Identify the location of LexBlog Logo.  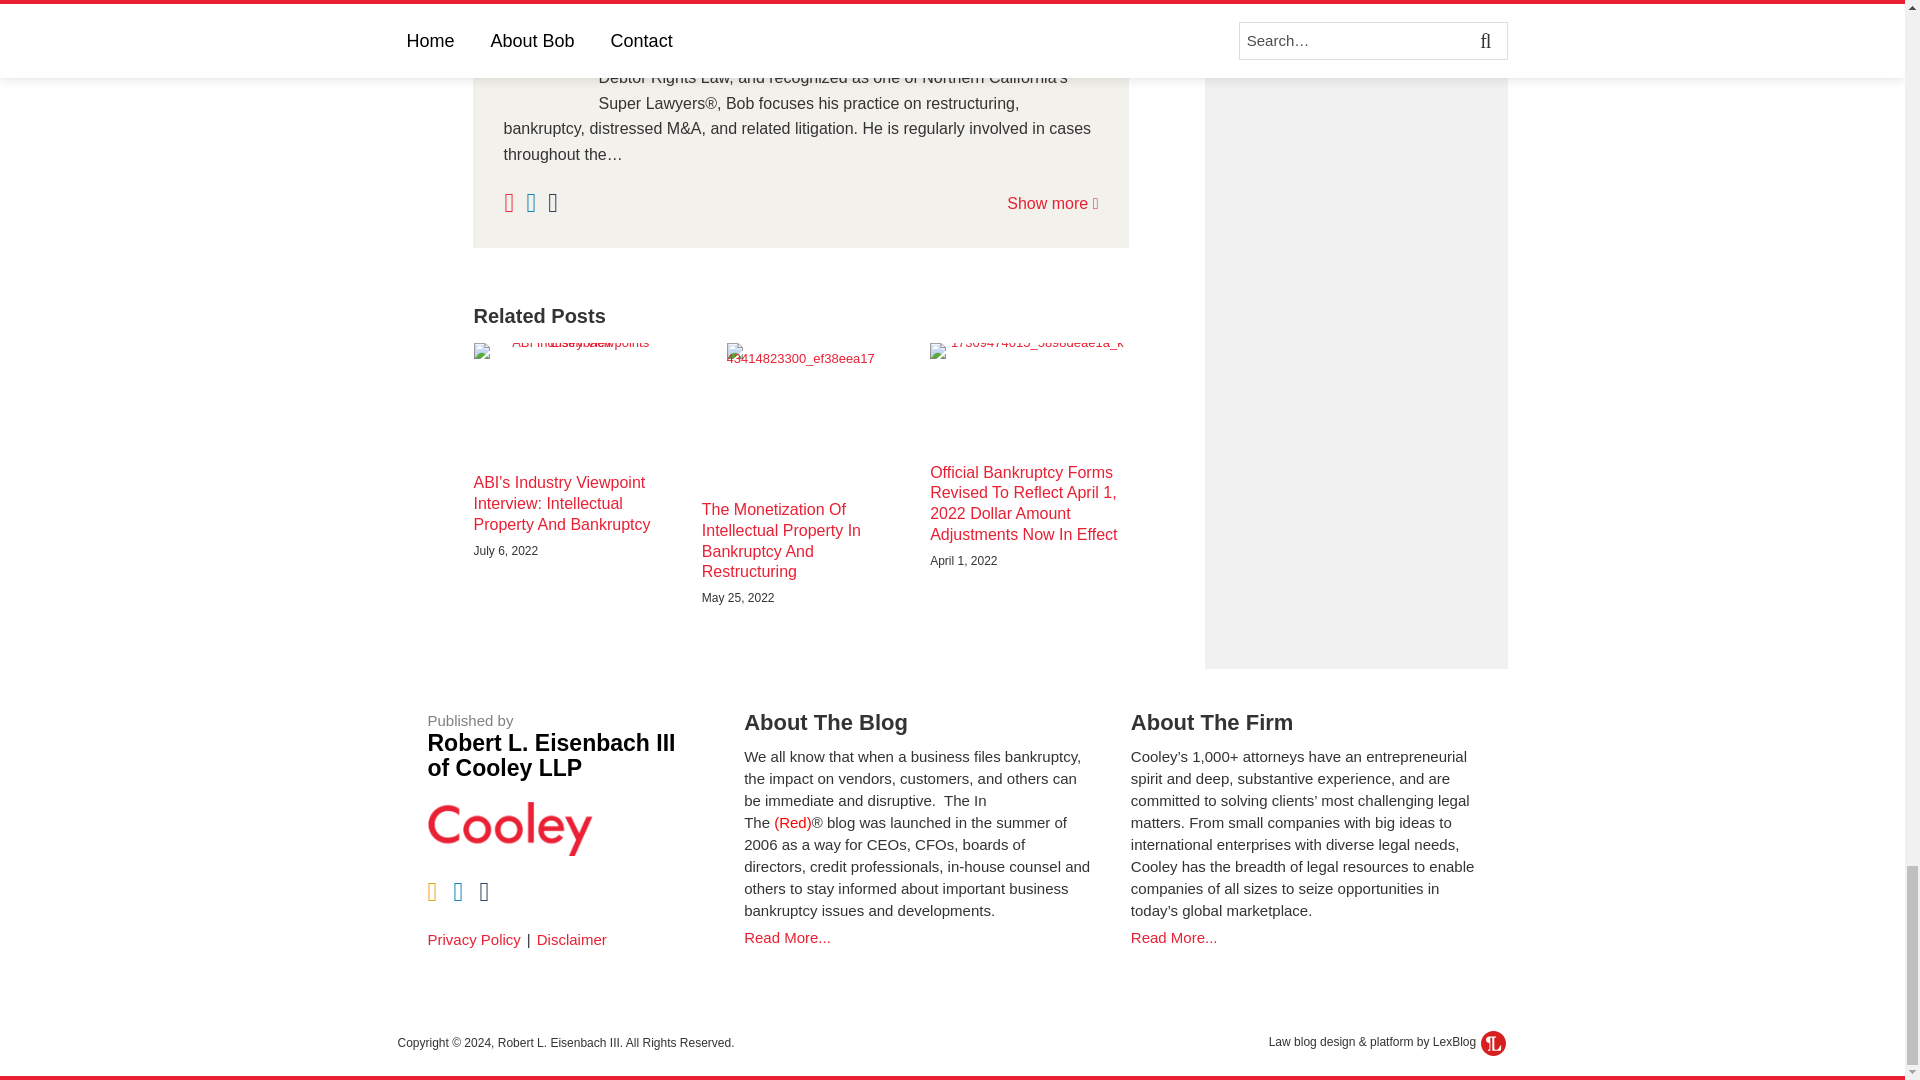
(1492, 1044).